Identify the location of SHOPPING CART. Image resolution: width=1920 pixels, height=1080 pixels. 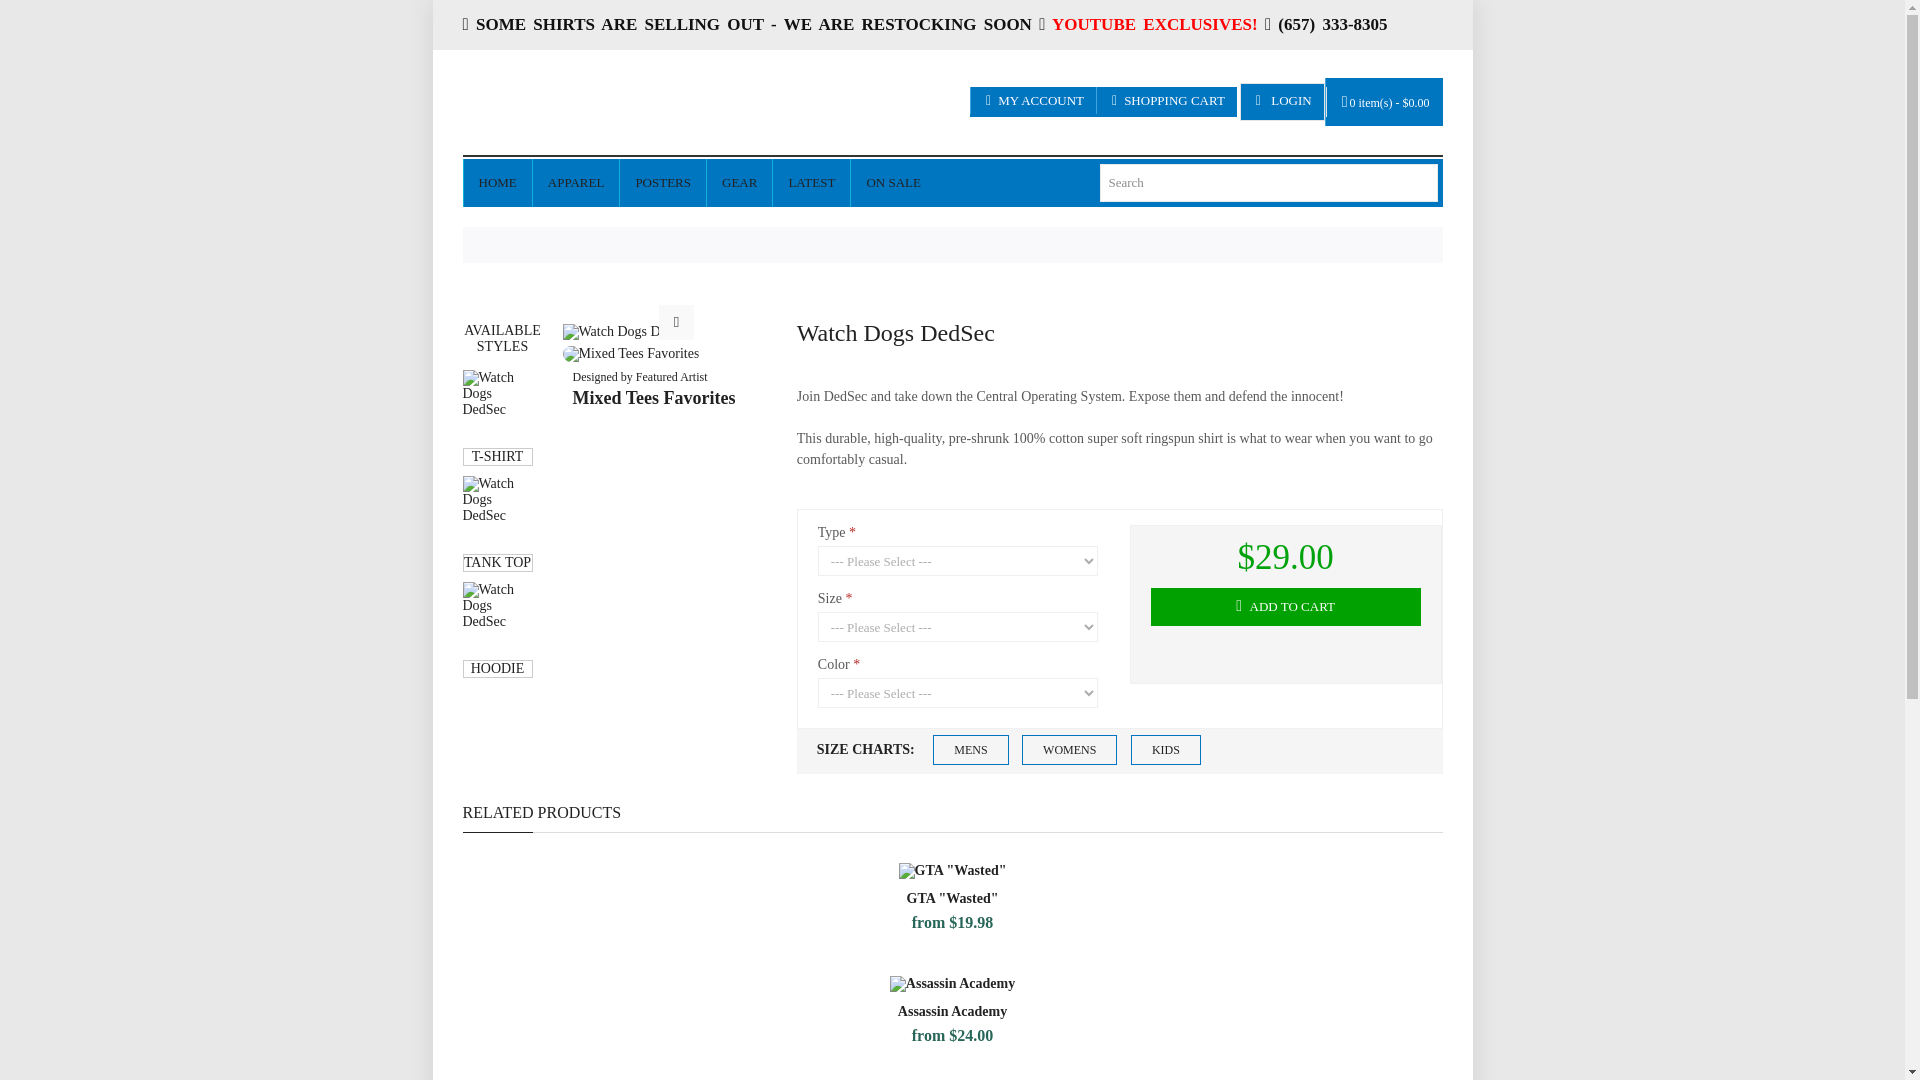
(1166, 100).